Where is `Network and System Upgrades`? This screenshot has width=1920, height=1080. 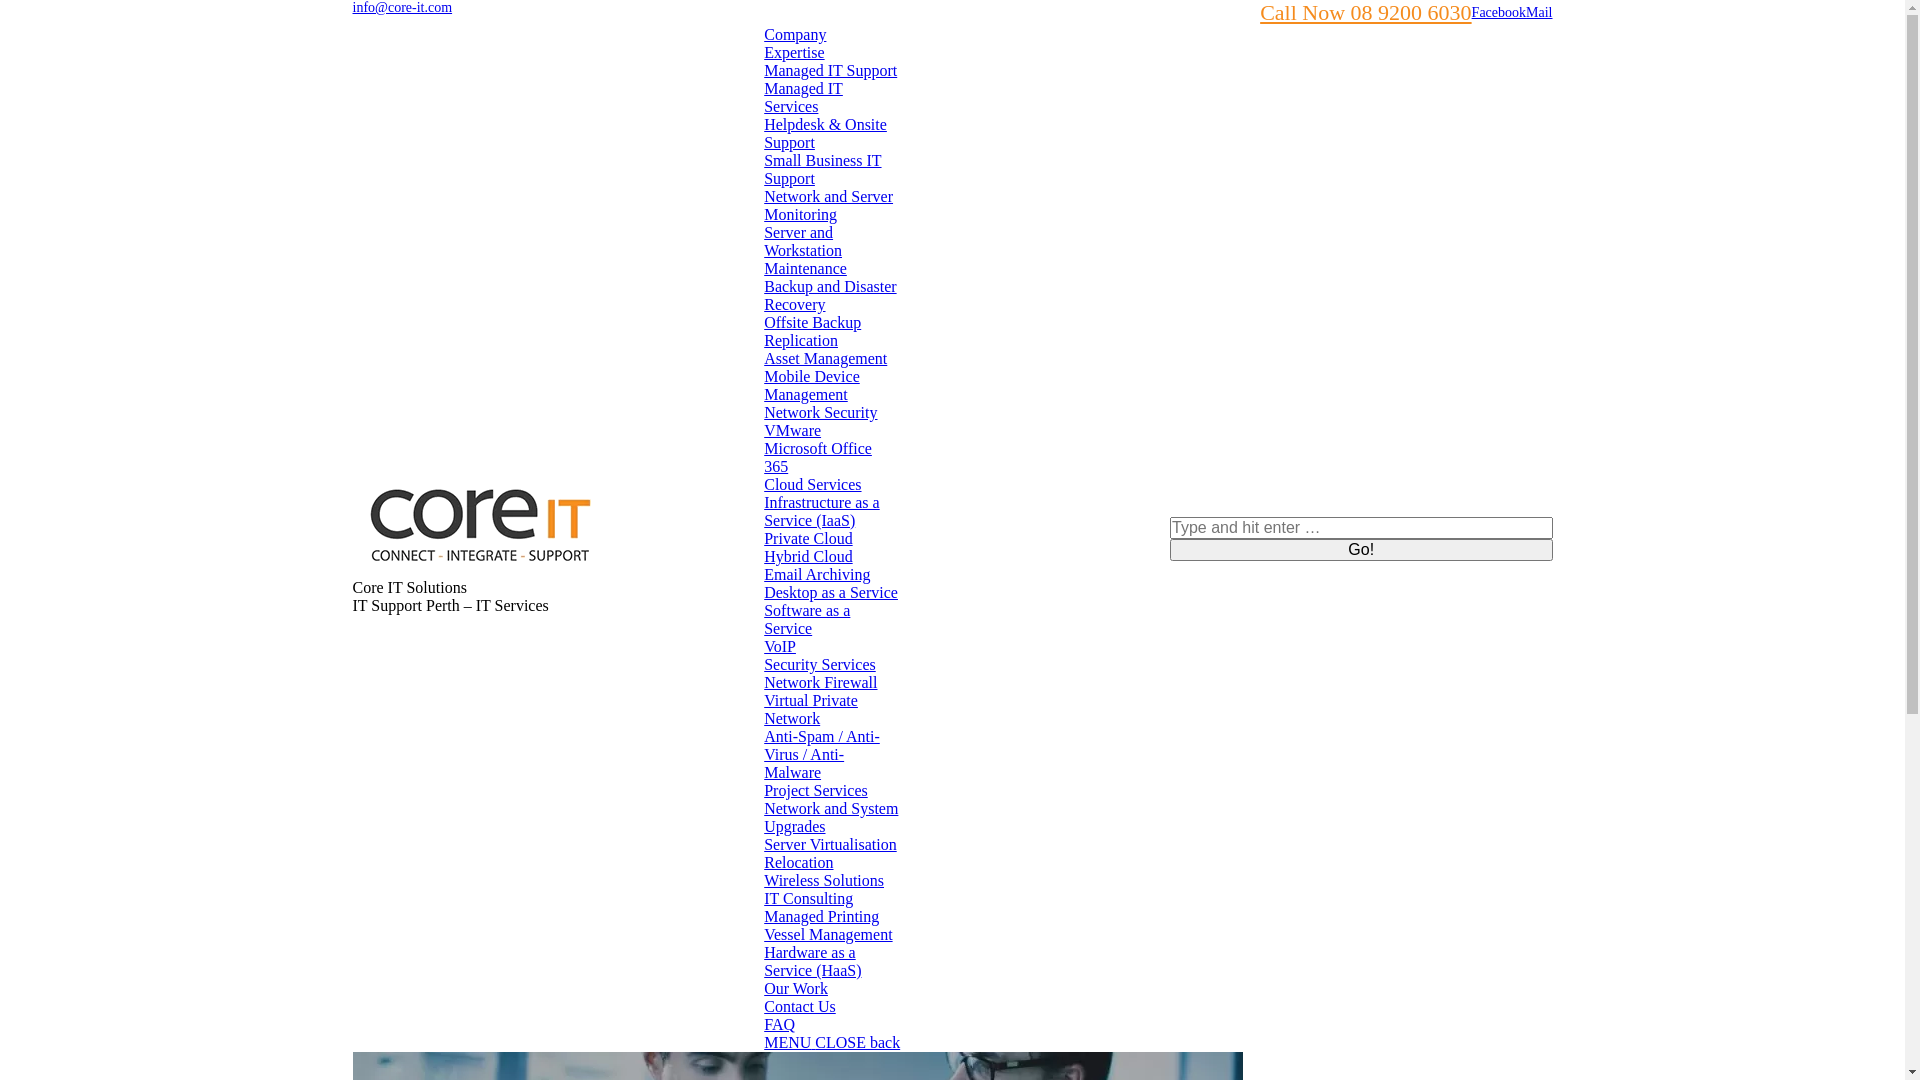 Network and System Upgrades is located at coordinates (831, 818).